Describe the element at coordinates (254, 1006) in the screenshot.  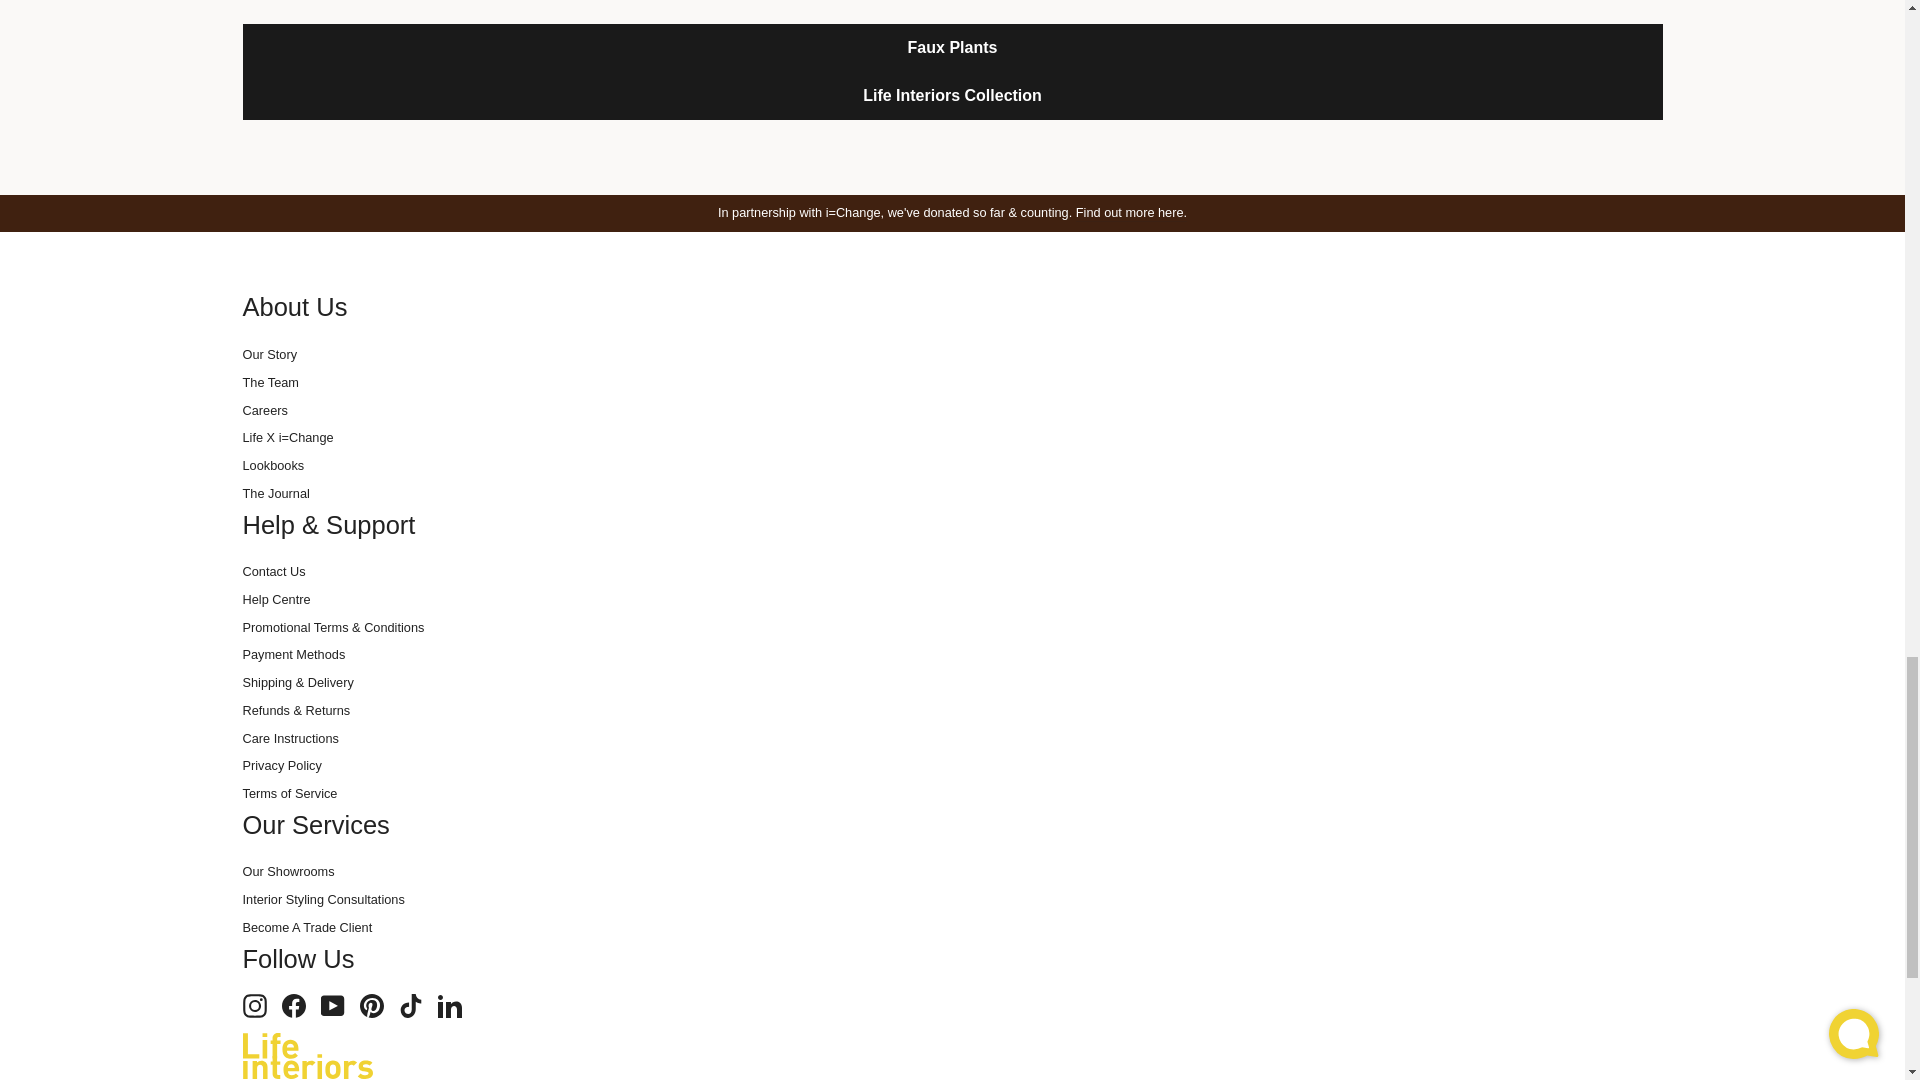
I see `instagram` at that location.